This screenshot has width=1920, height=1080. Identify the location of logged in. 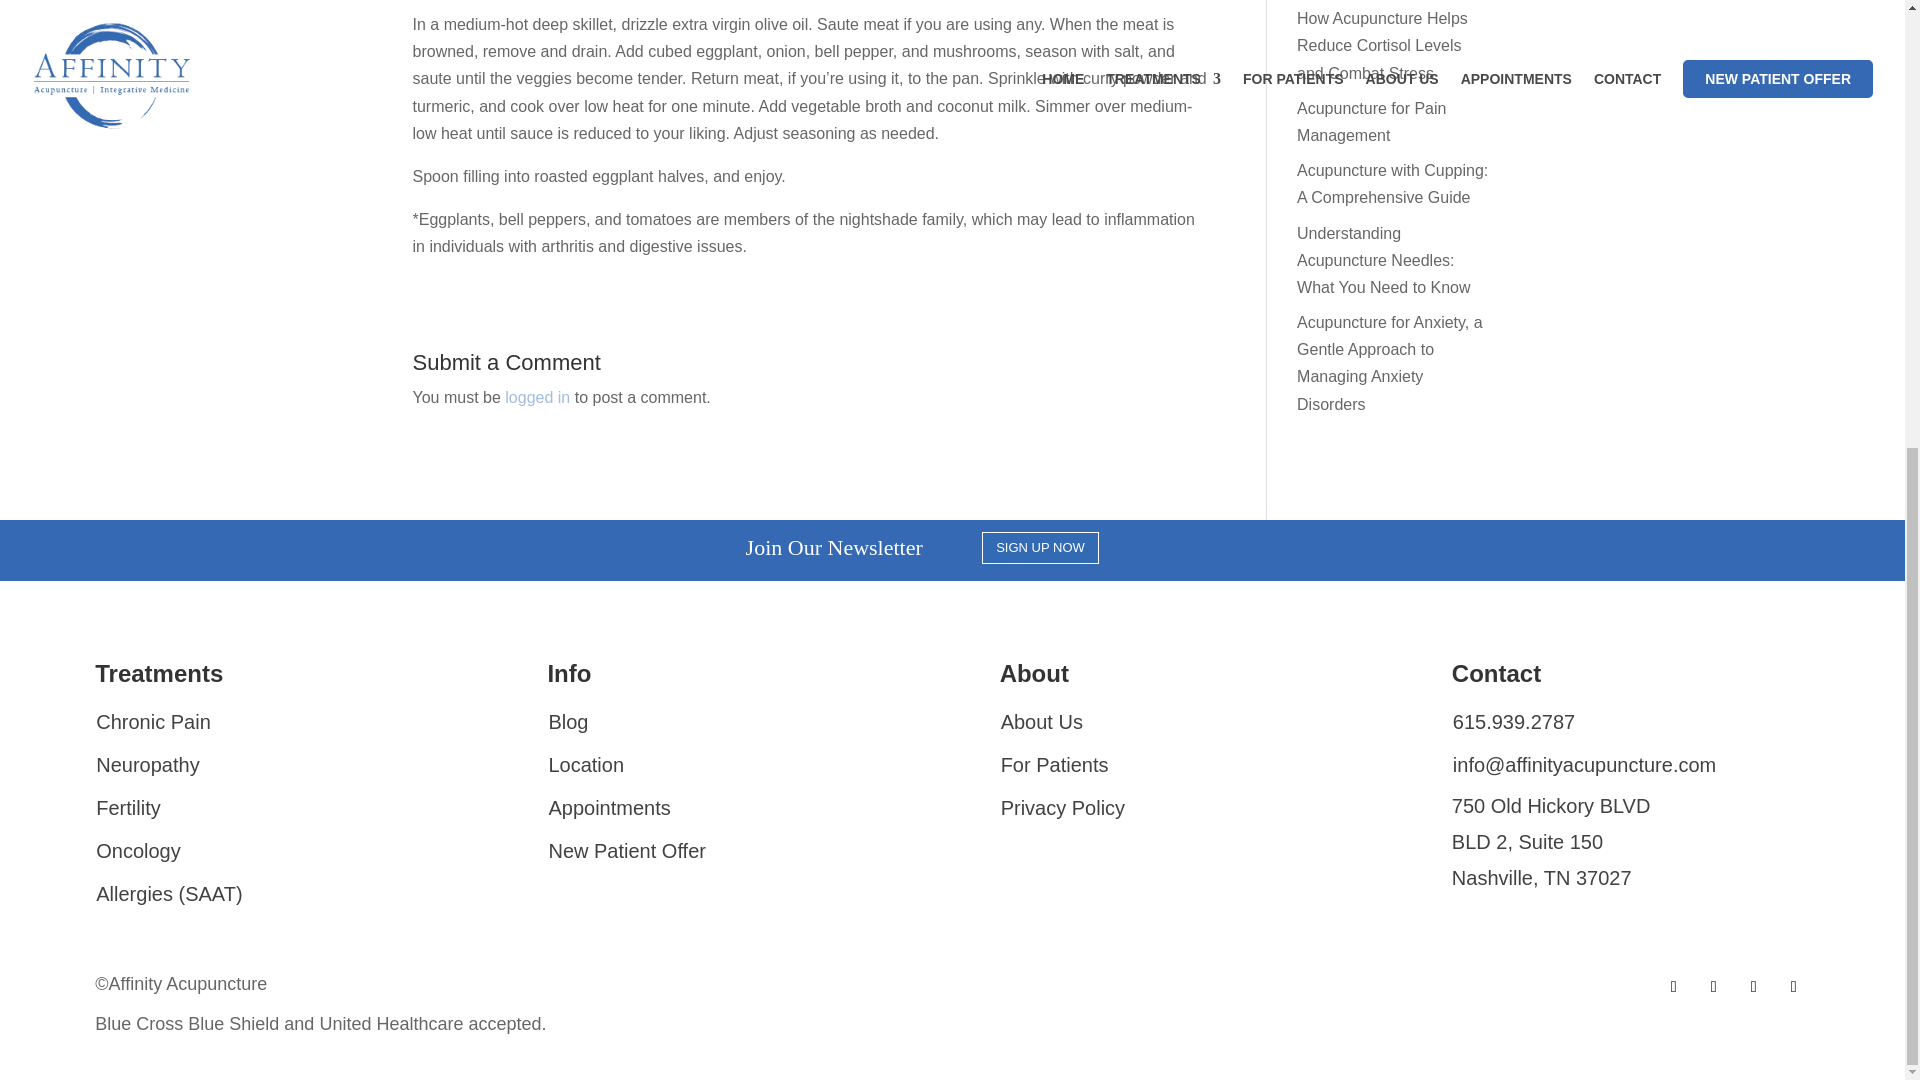
(537, 397).